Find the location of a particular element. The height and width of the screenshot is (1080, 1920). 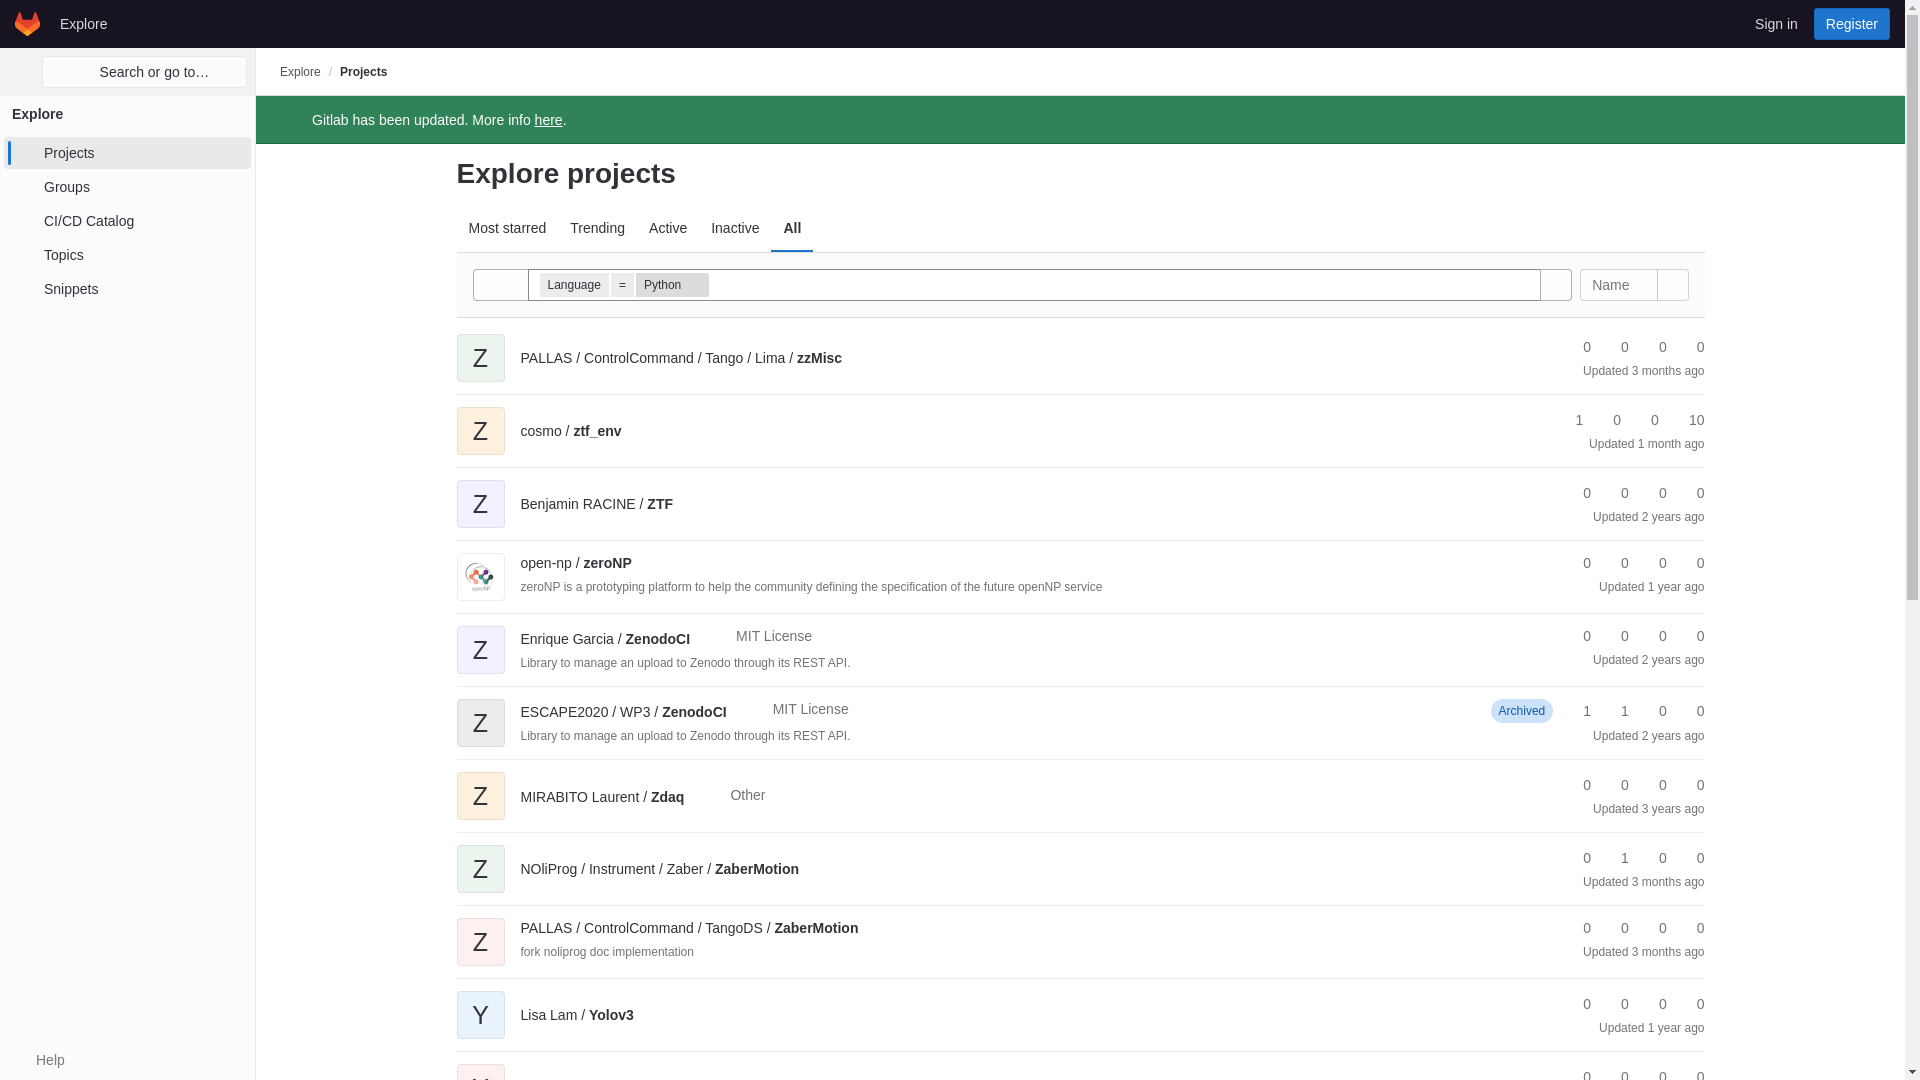

Groups is located at coordinates (127, 186).